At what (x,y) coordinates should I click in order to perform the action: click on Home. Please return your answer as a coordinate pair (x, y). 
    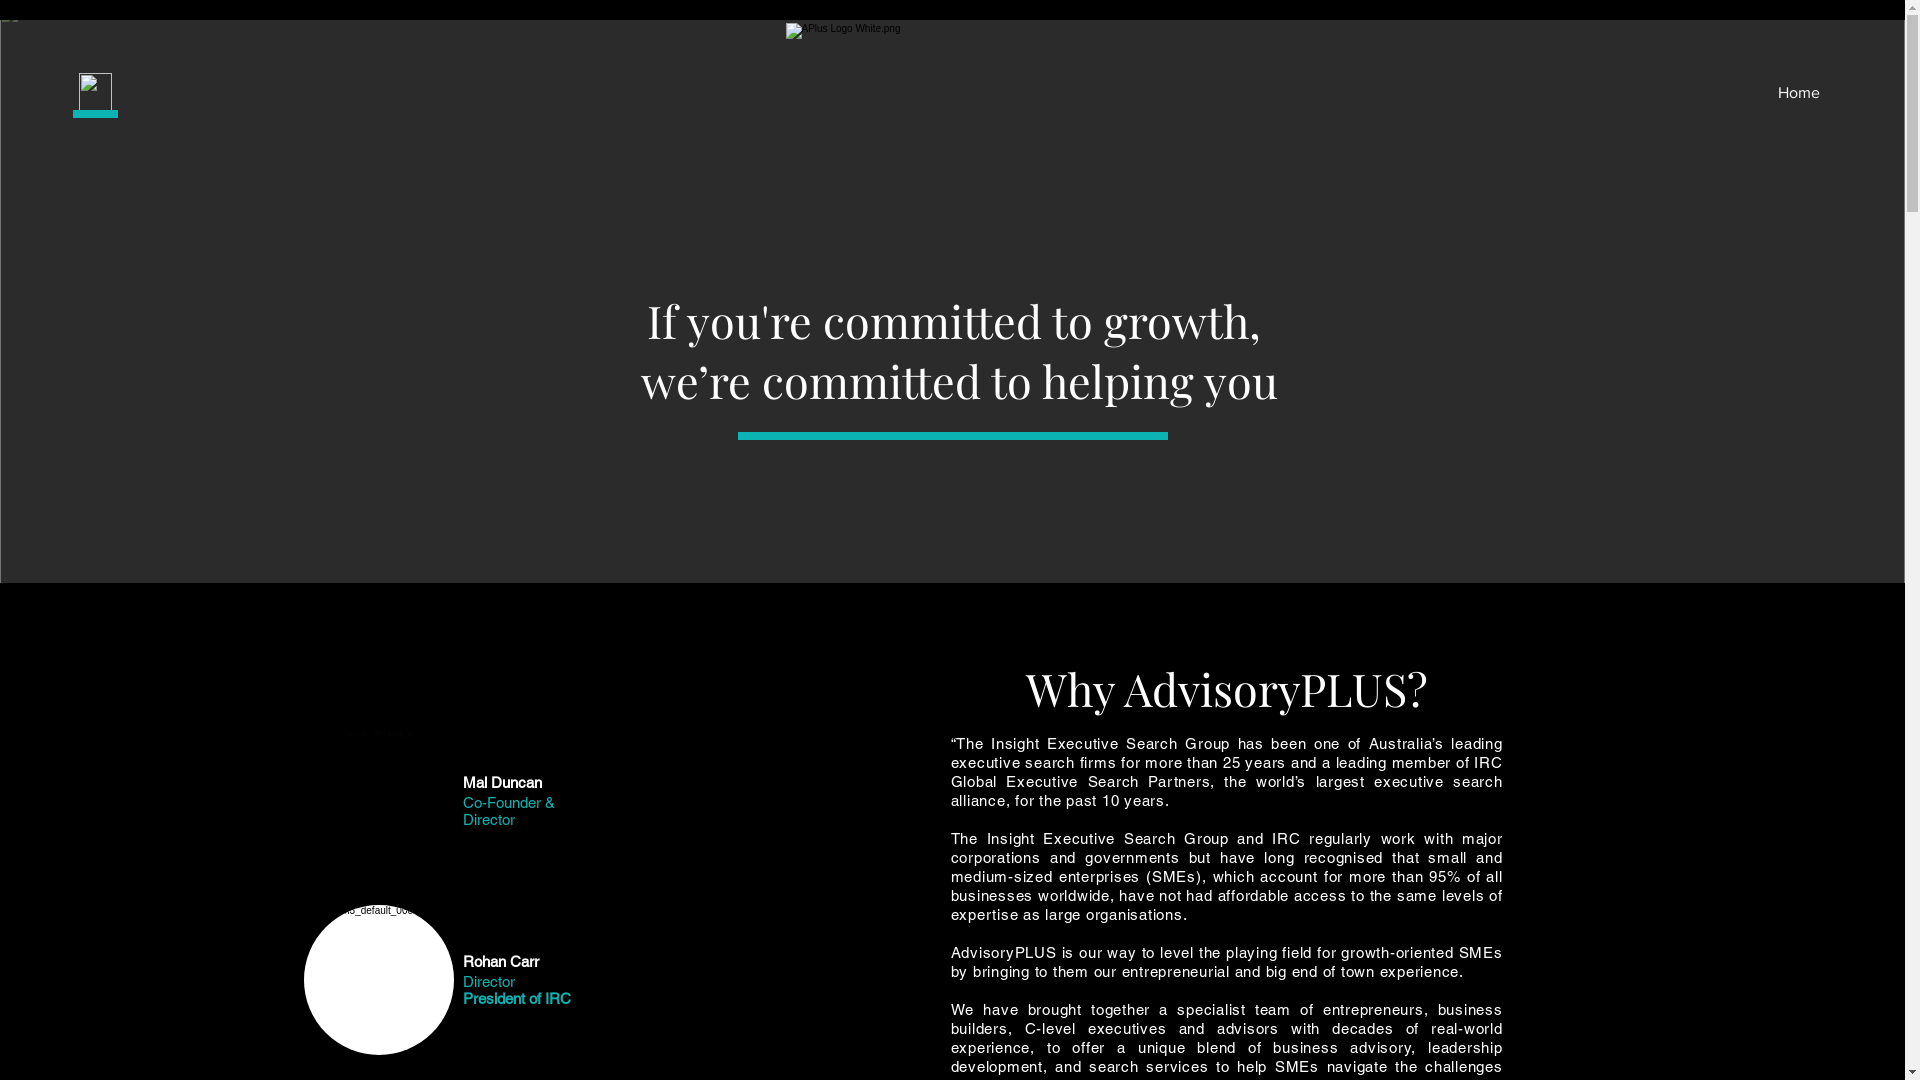
    Looking at the image, I should click on (1666, 93).